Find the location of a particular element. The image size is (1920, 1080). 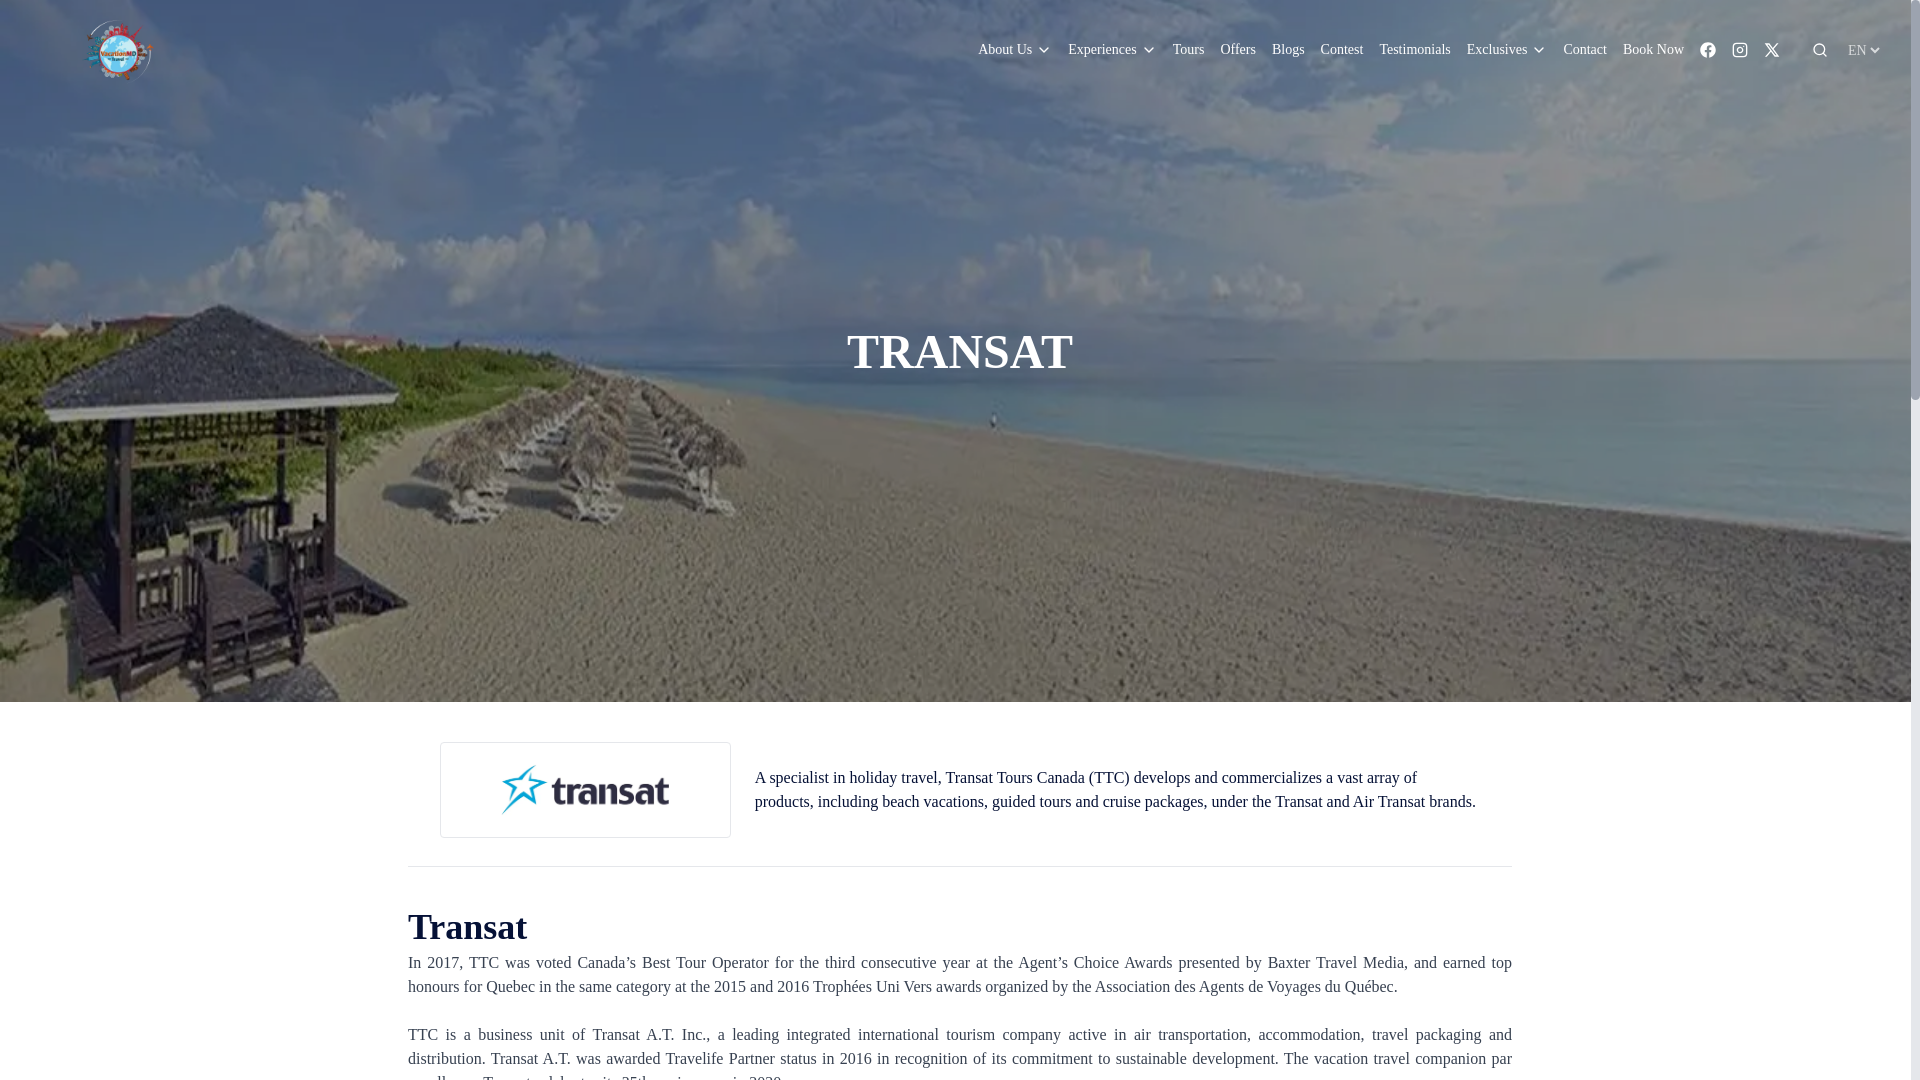

Exclusives is located at coordinates (1506, 50).